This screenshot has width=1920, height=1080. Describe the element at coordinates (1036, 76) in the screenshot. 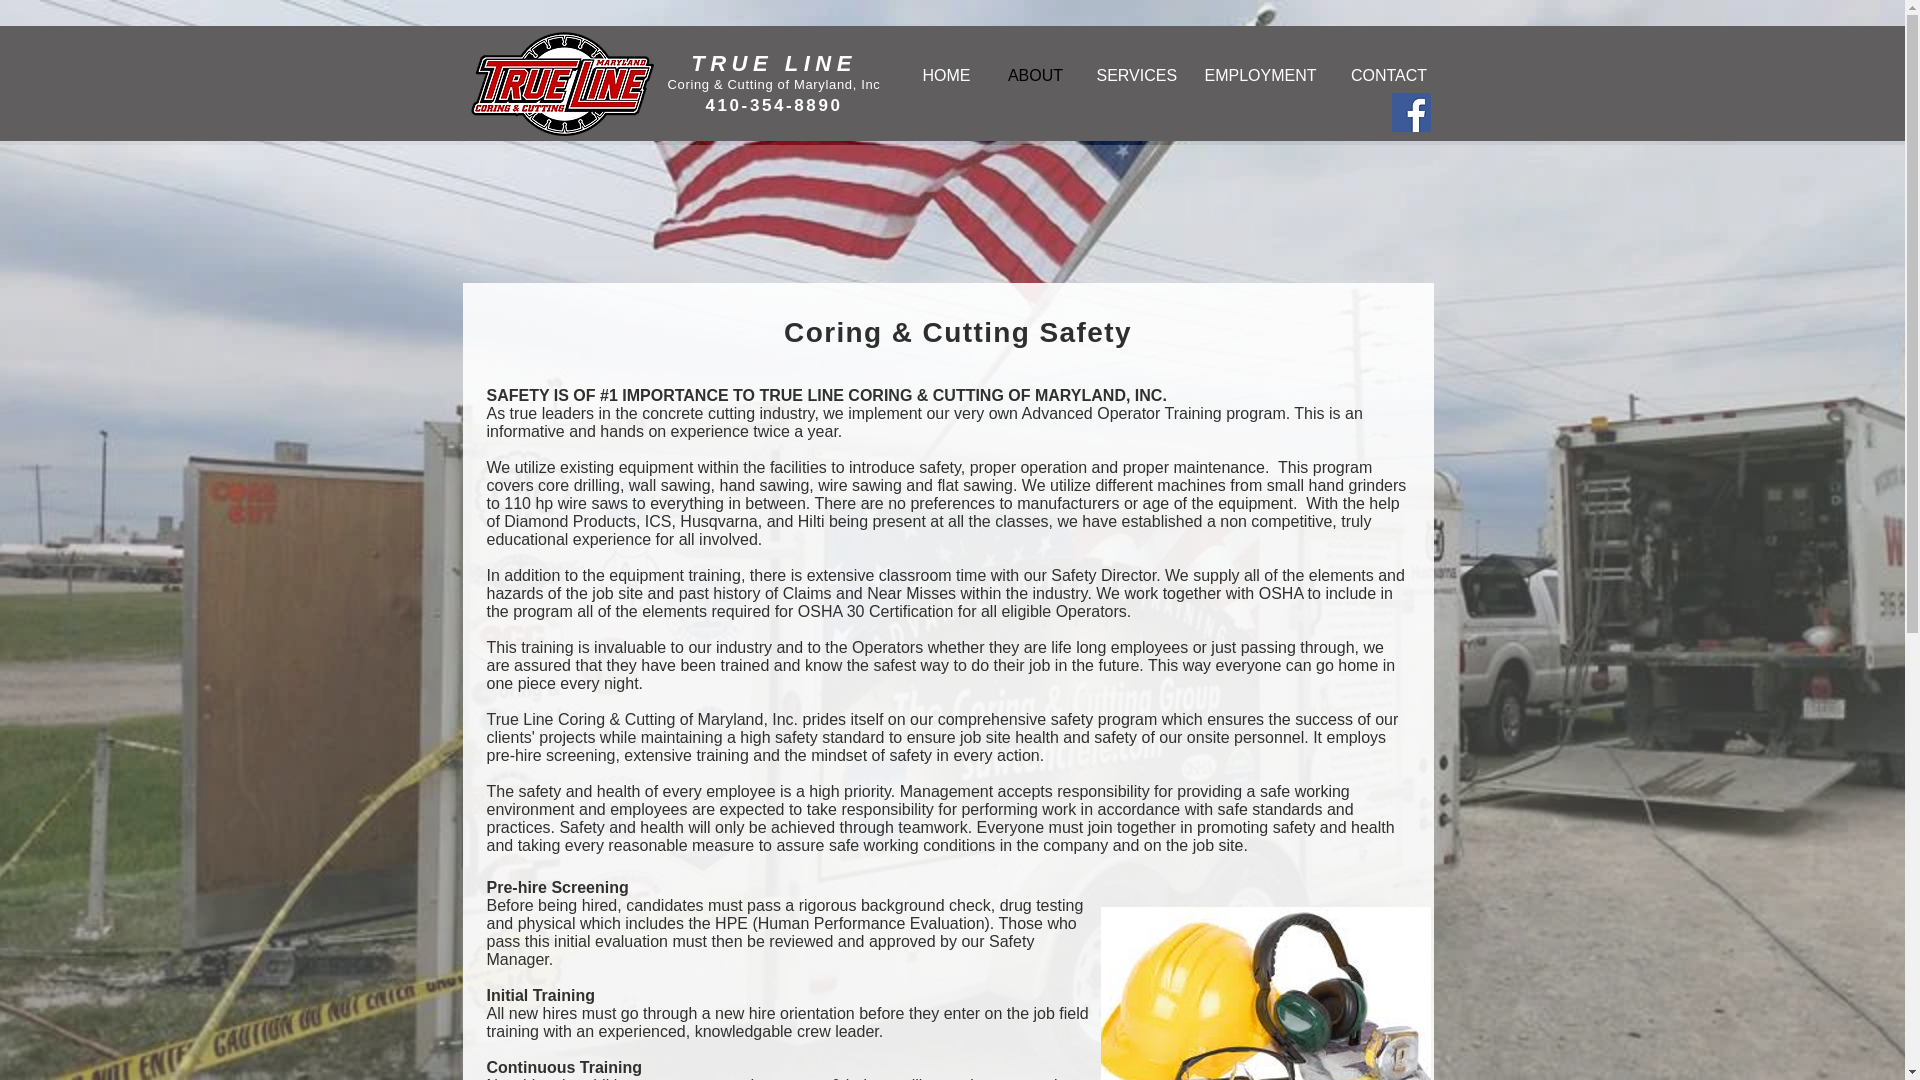

I see `ABOUT` at that location.